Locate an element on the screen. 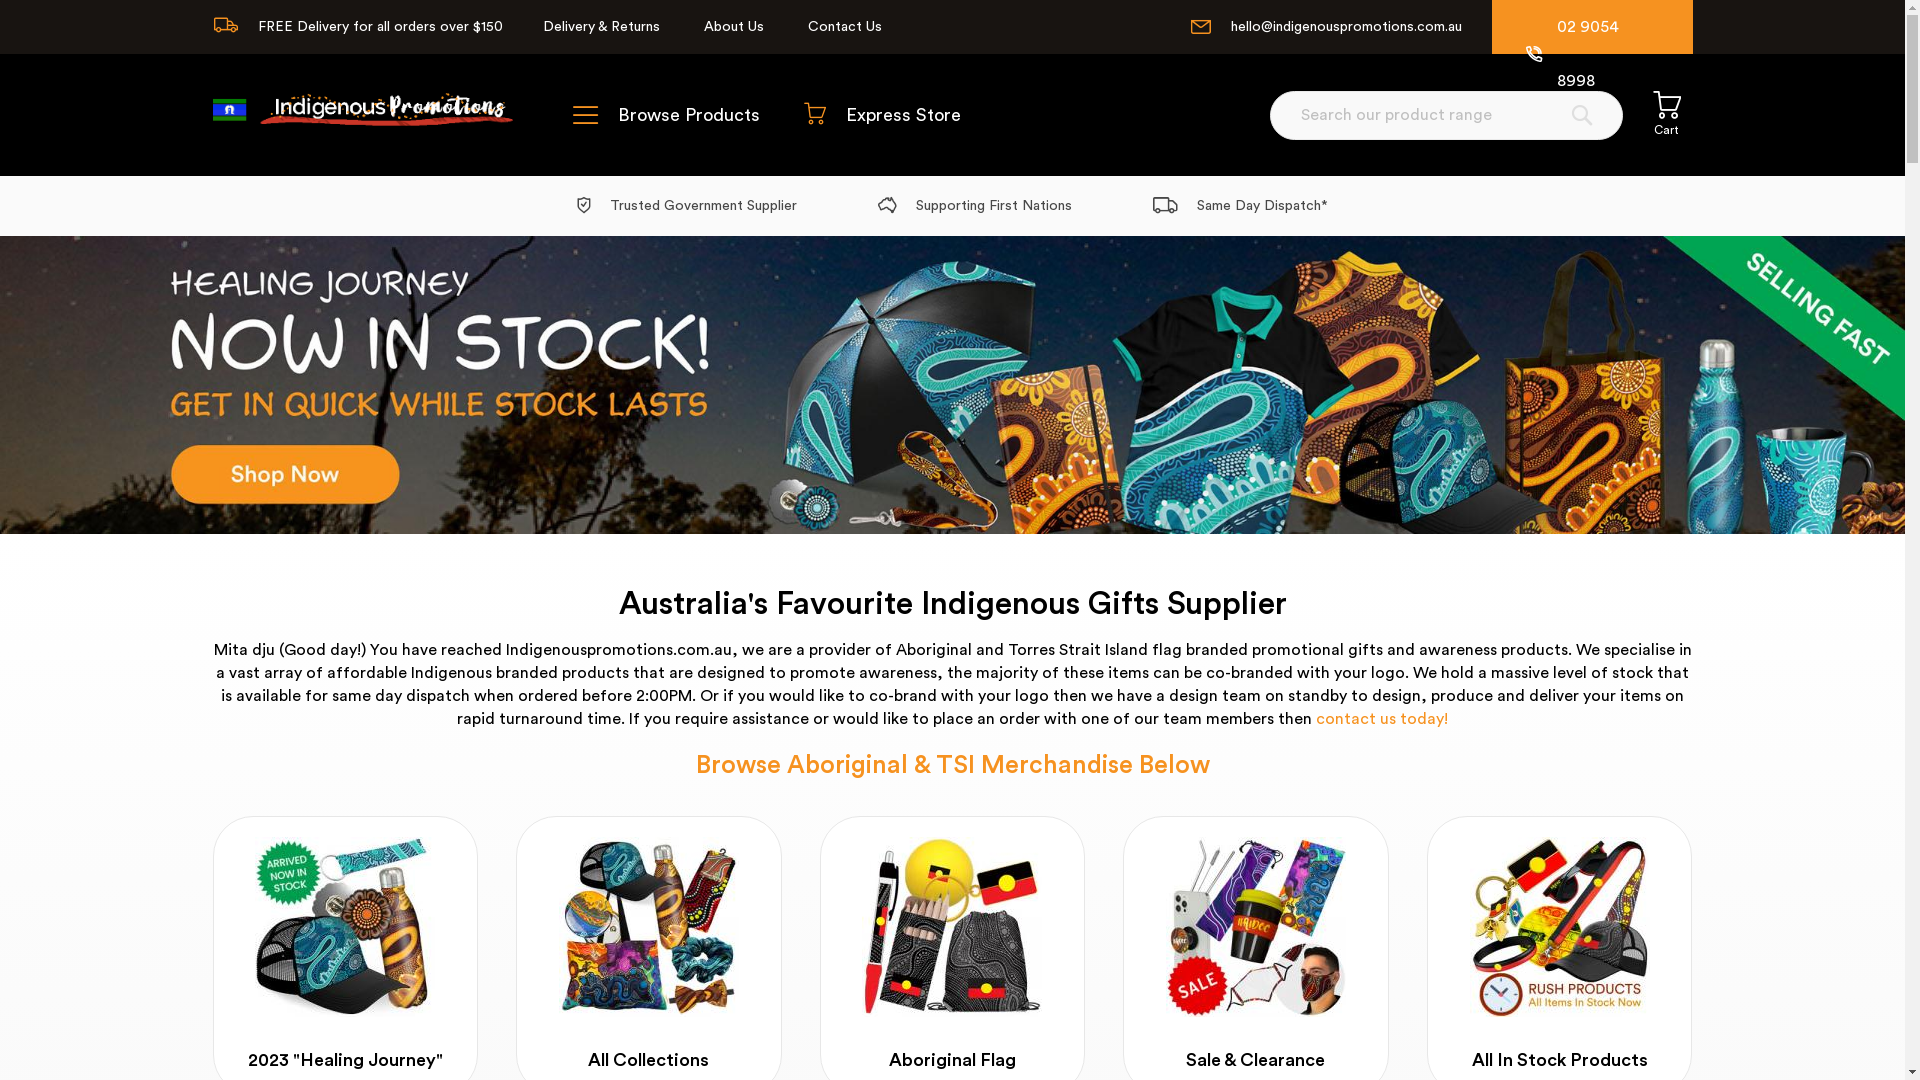  Browse Products is located at coordinates (666, 116).